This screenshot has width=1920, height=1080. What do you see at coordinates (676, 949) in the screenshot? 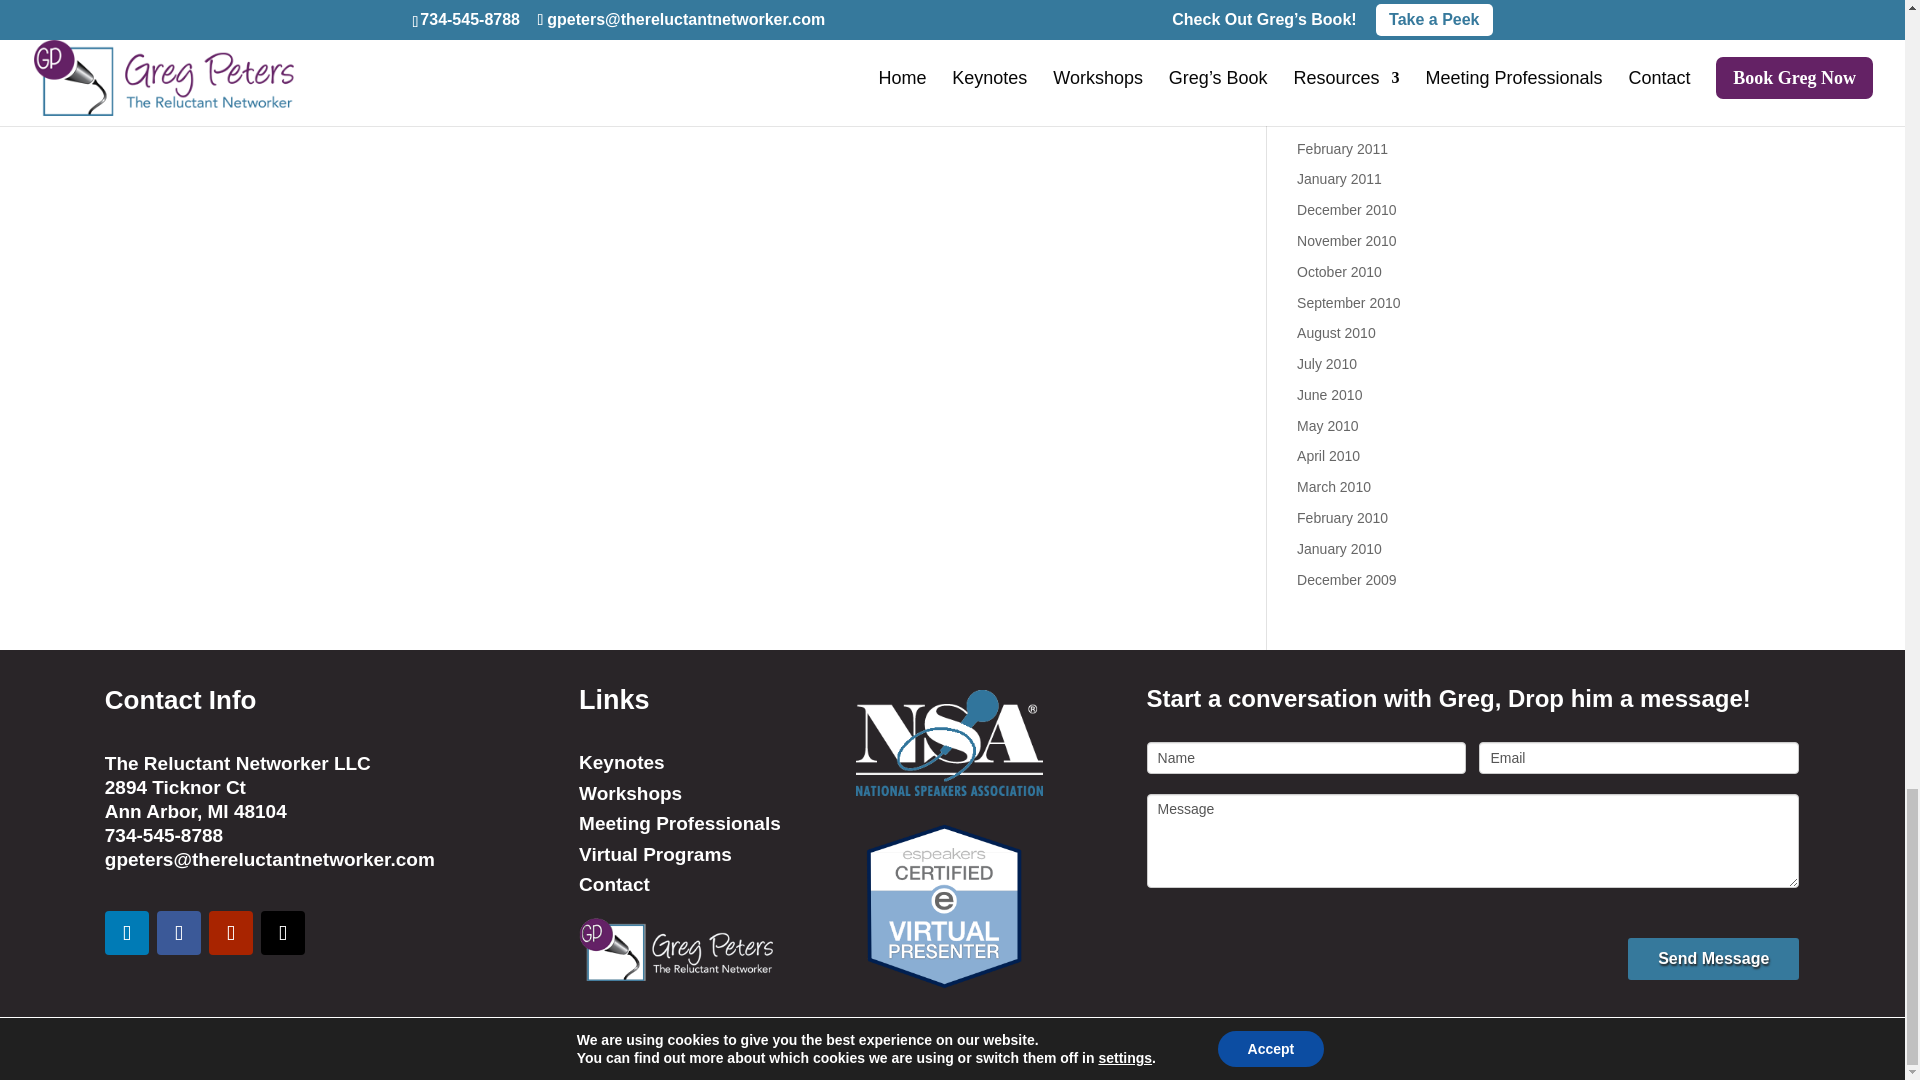
I see `Footer Logo 2b` at bounding box center [676, 949].